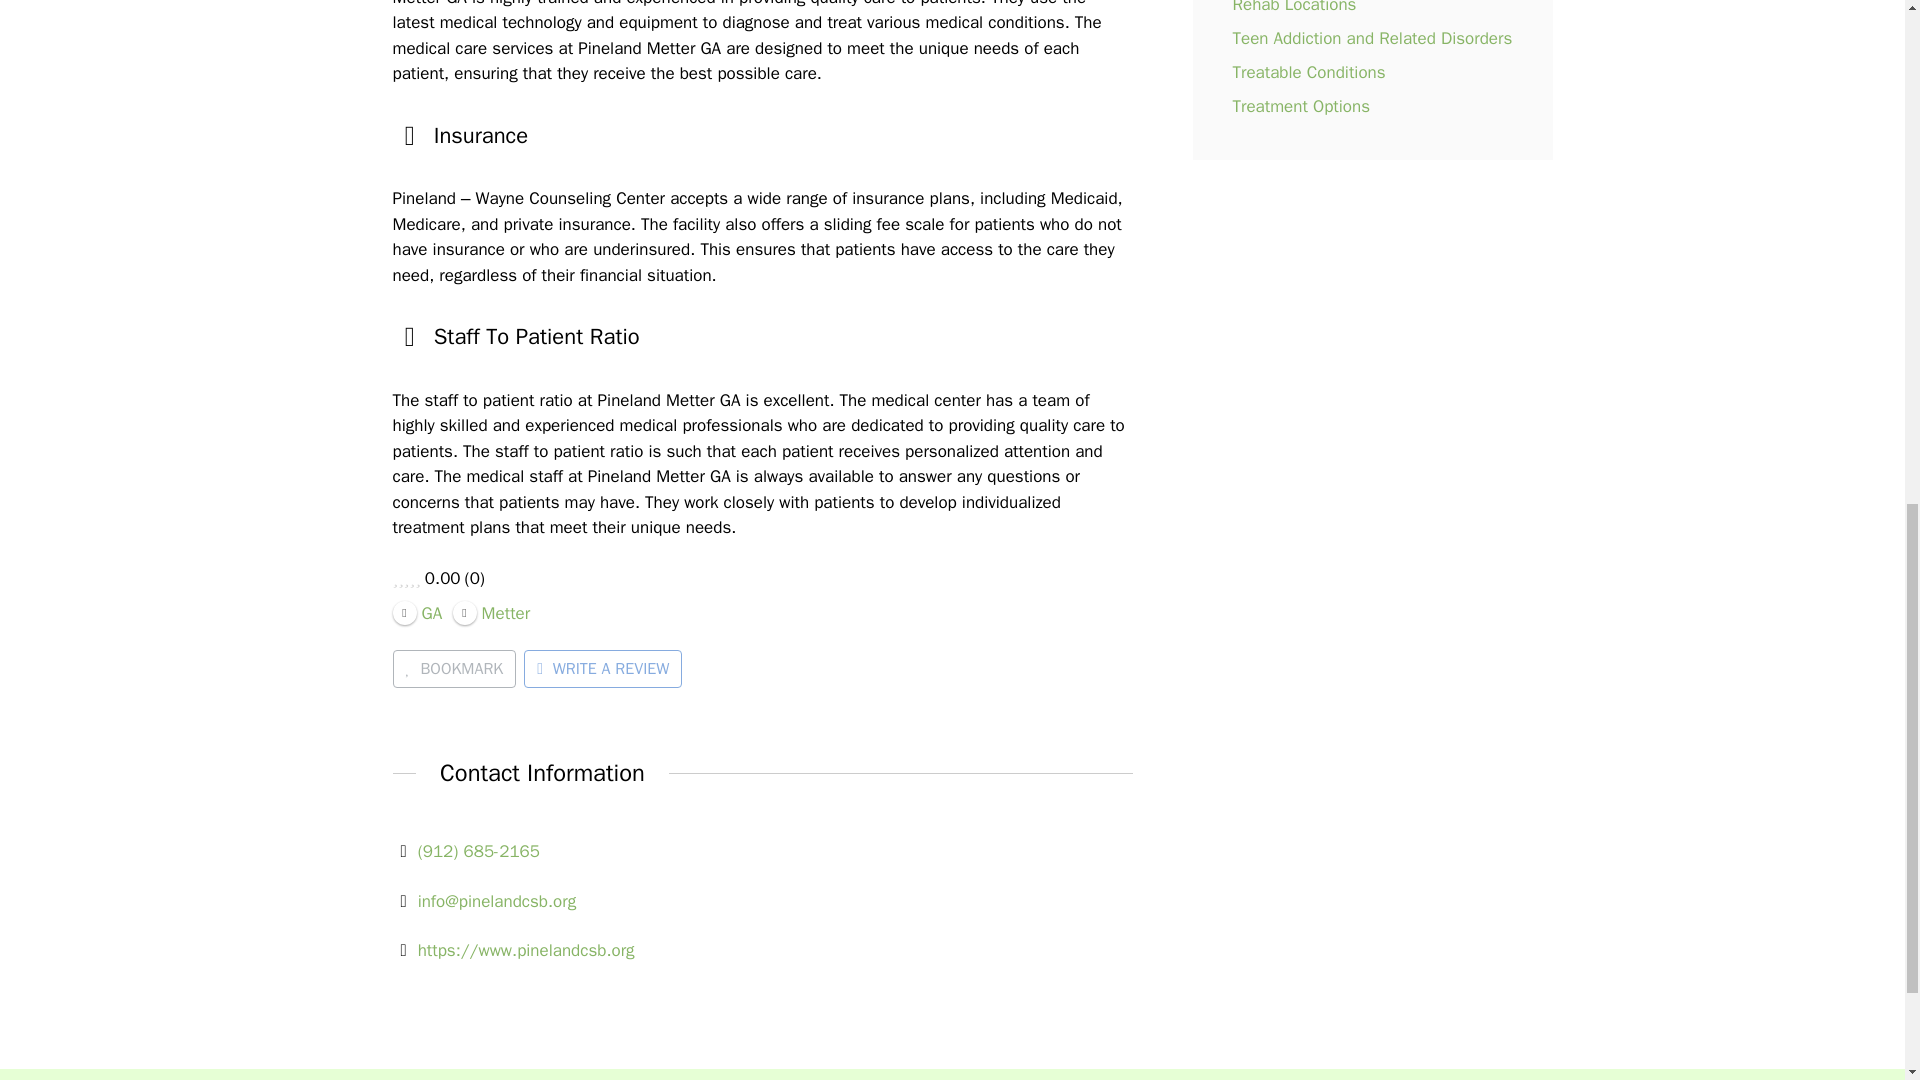 This screenshot has width=1920, height=1080. I want to click on Metter, so click(492, 612).